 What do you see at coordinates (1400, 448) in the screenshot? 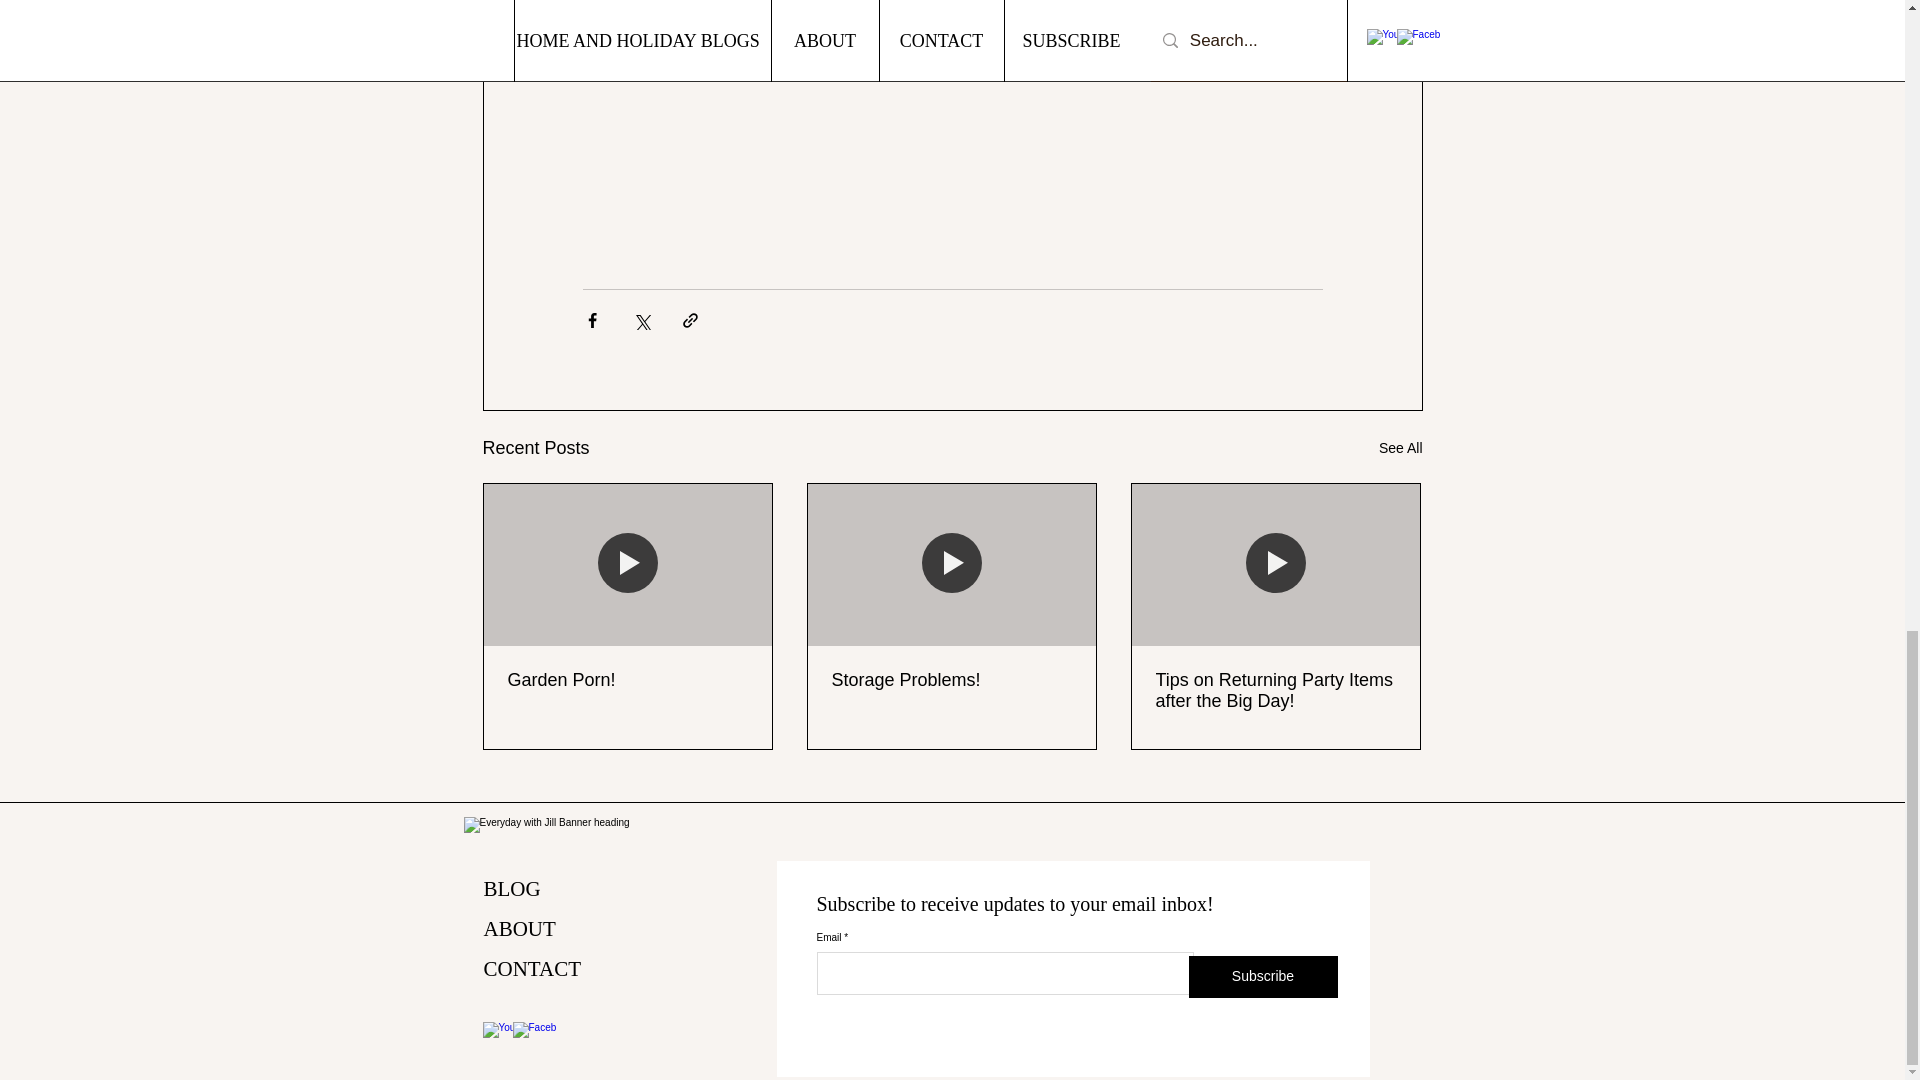
I see `See All` at bounding box center [1400, 448].